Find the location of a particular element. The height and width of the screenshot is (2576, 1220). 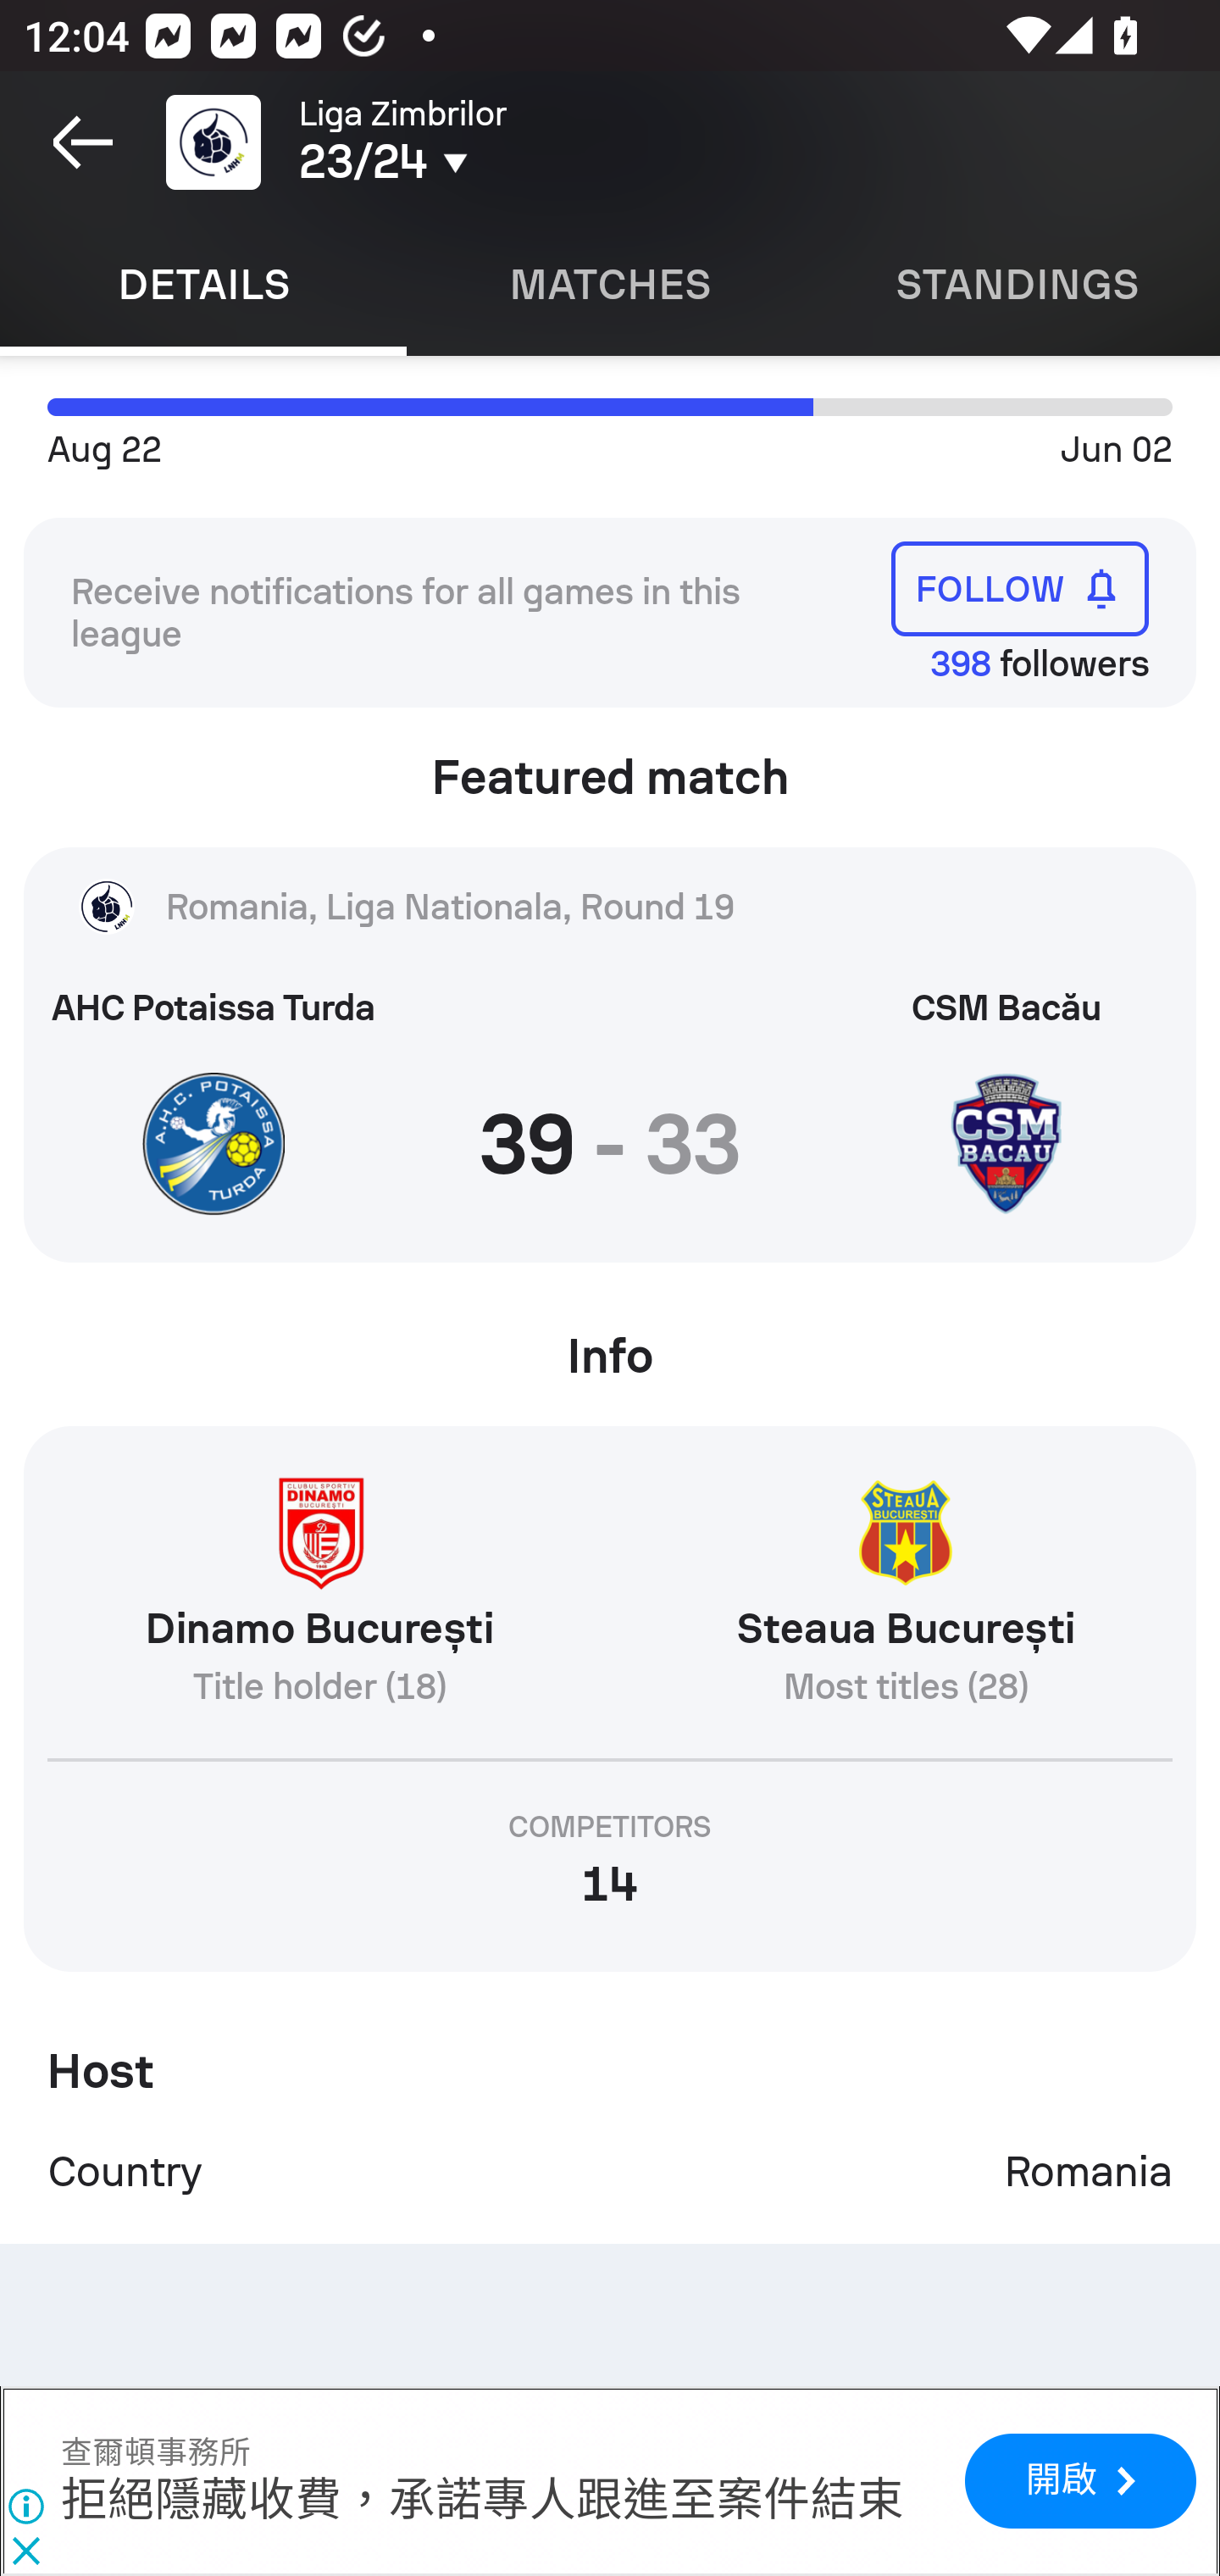

拒絕隱藏收費，承諾專人跟進至案件結束 is located at coordinates (482, 2502).